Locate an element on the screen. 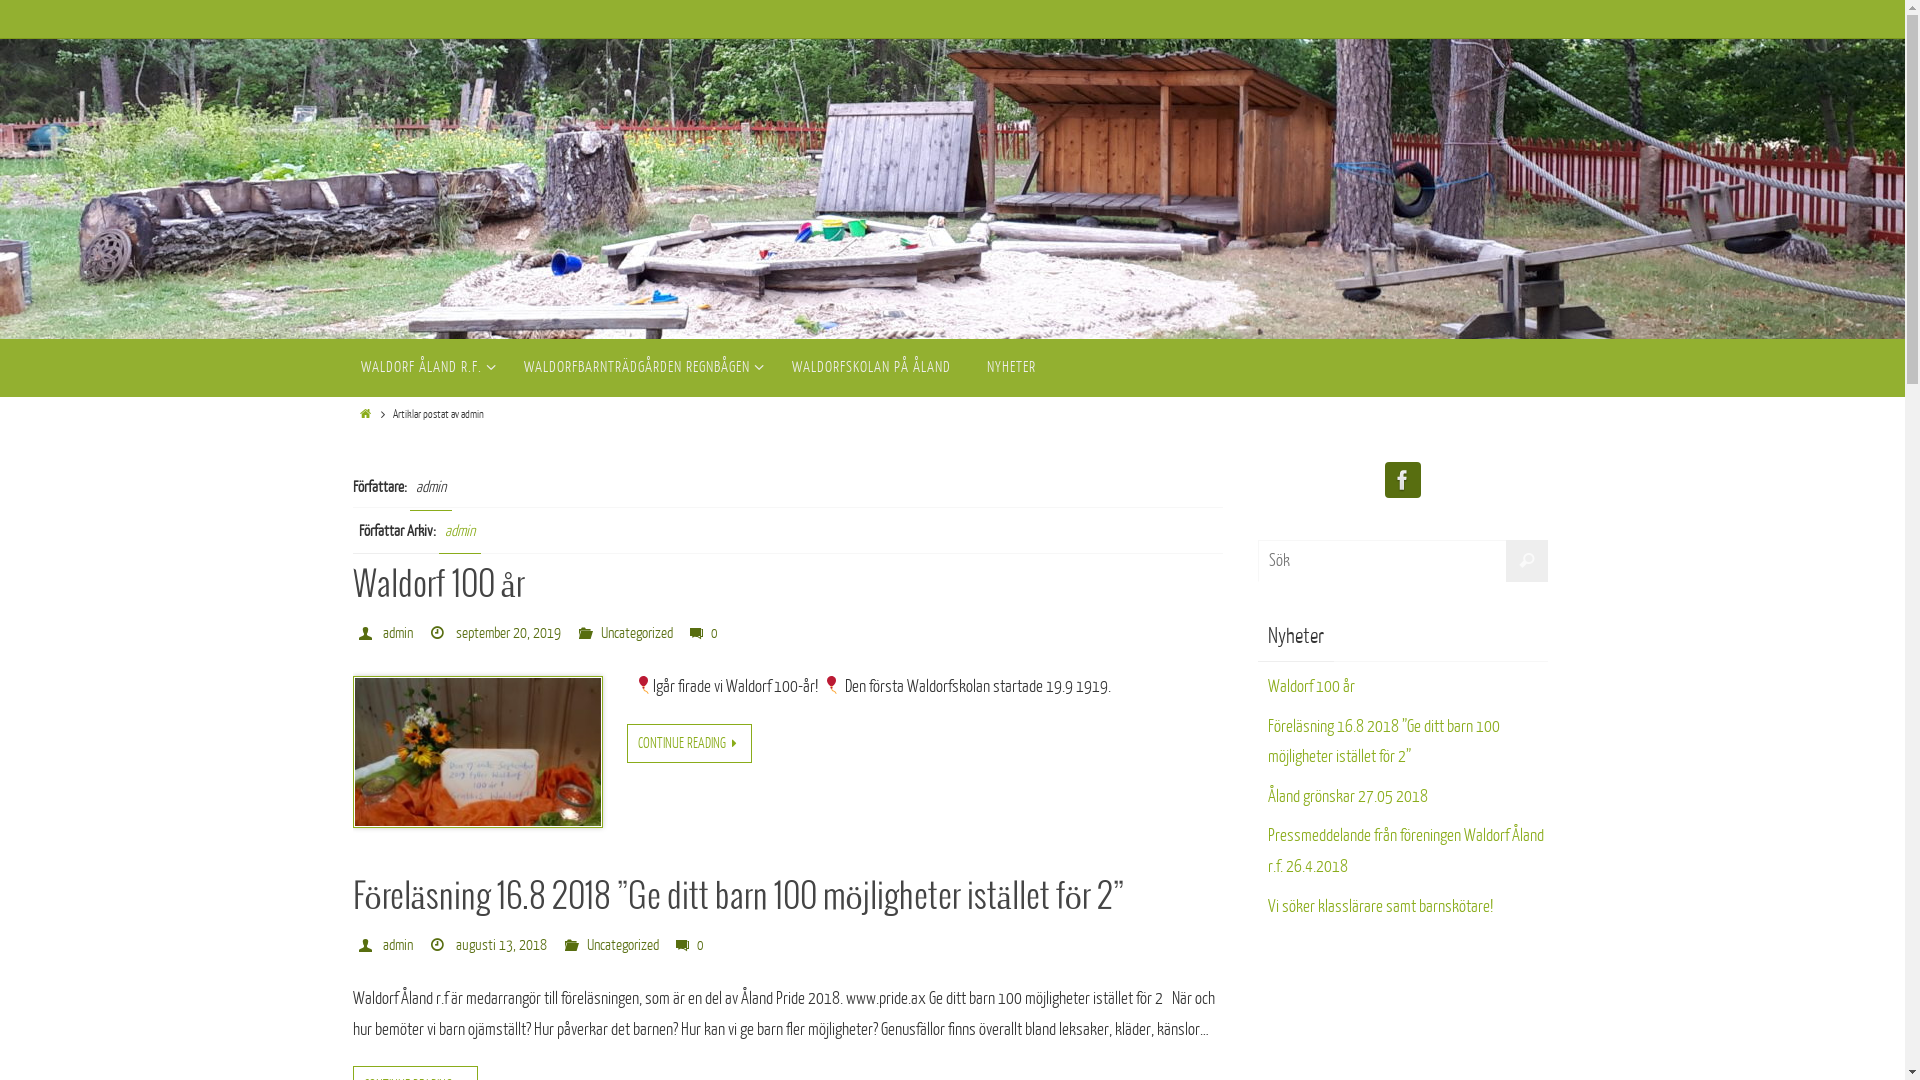 This screenshot has height=1080, width=1920. Datum is located at coordinates (440, 634).